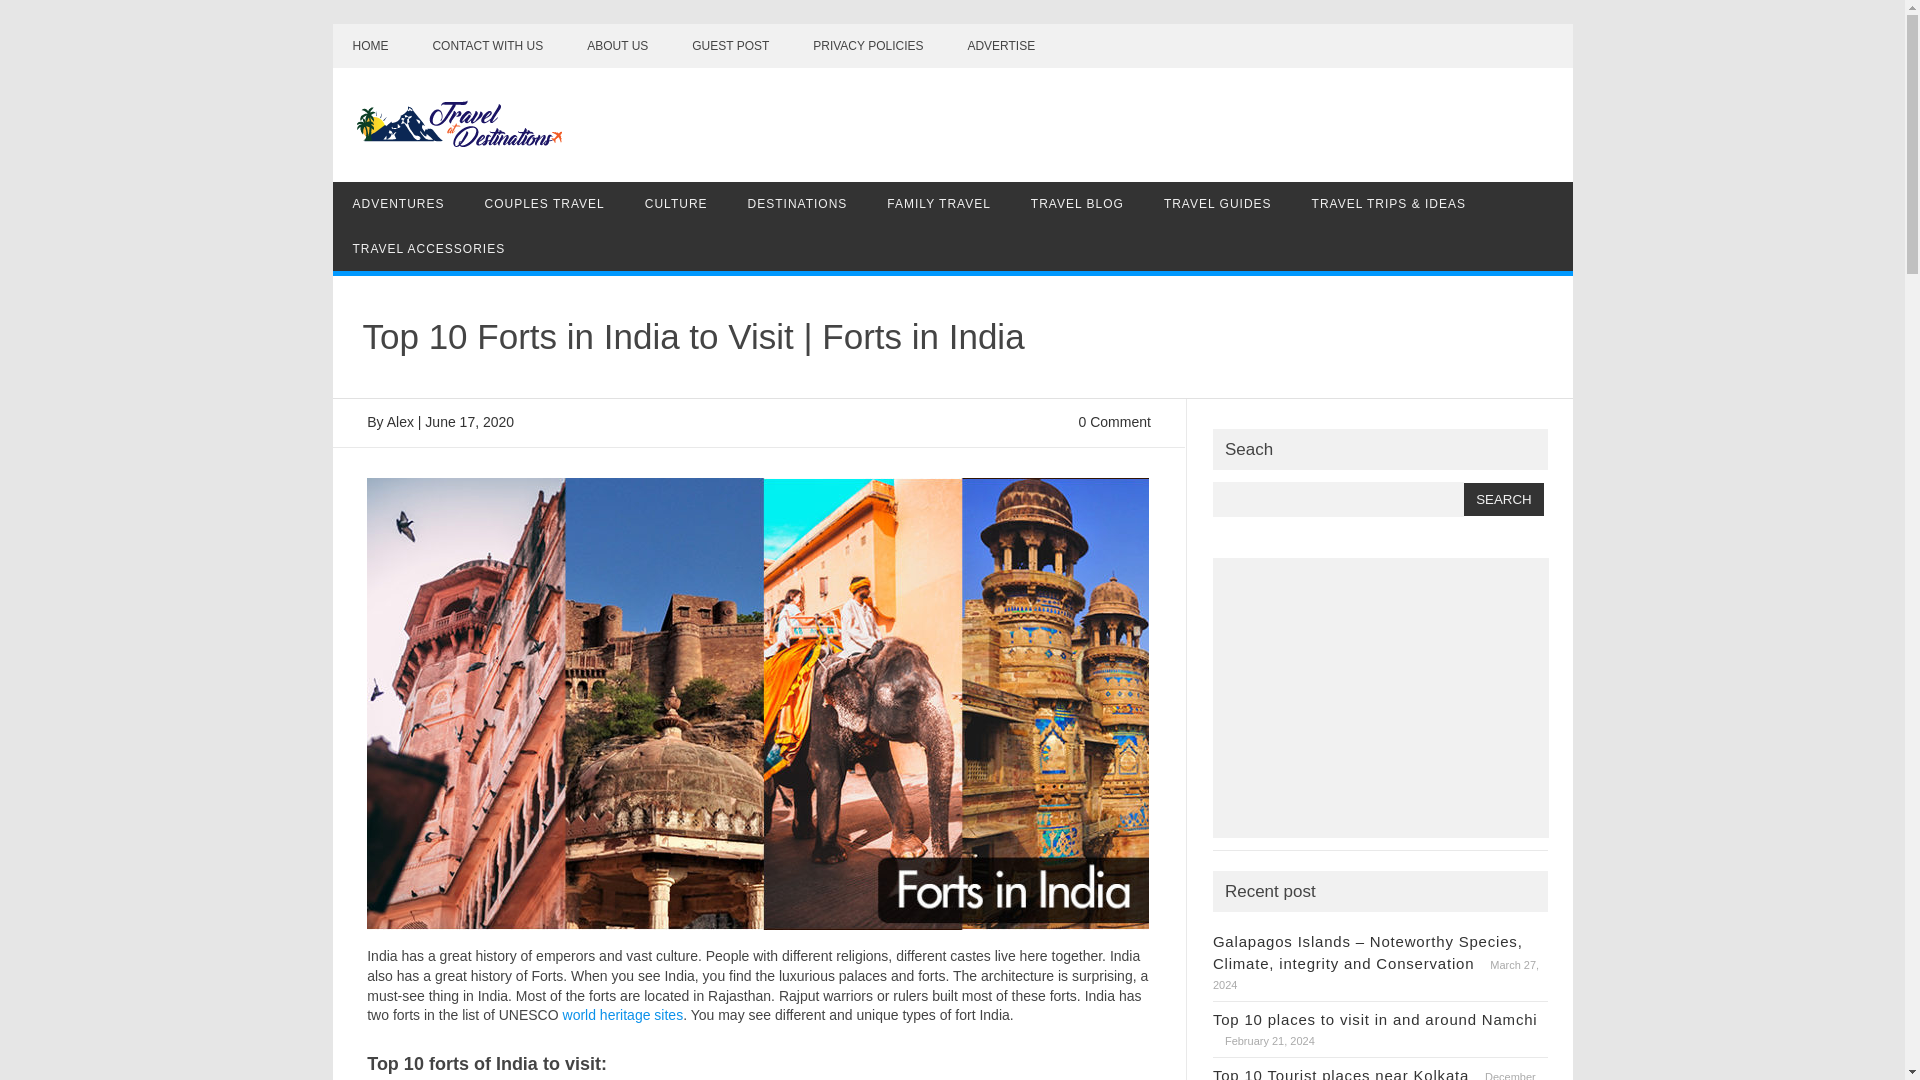  Describe the element at coordinates (938, 204) in the screenshot. I see `FAMILY TRAVEL` at that location.